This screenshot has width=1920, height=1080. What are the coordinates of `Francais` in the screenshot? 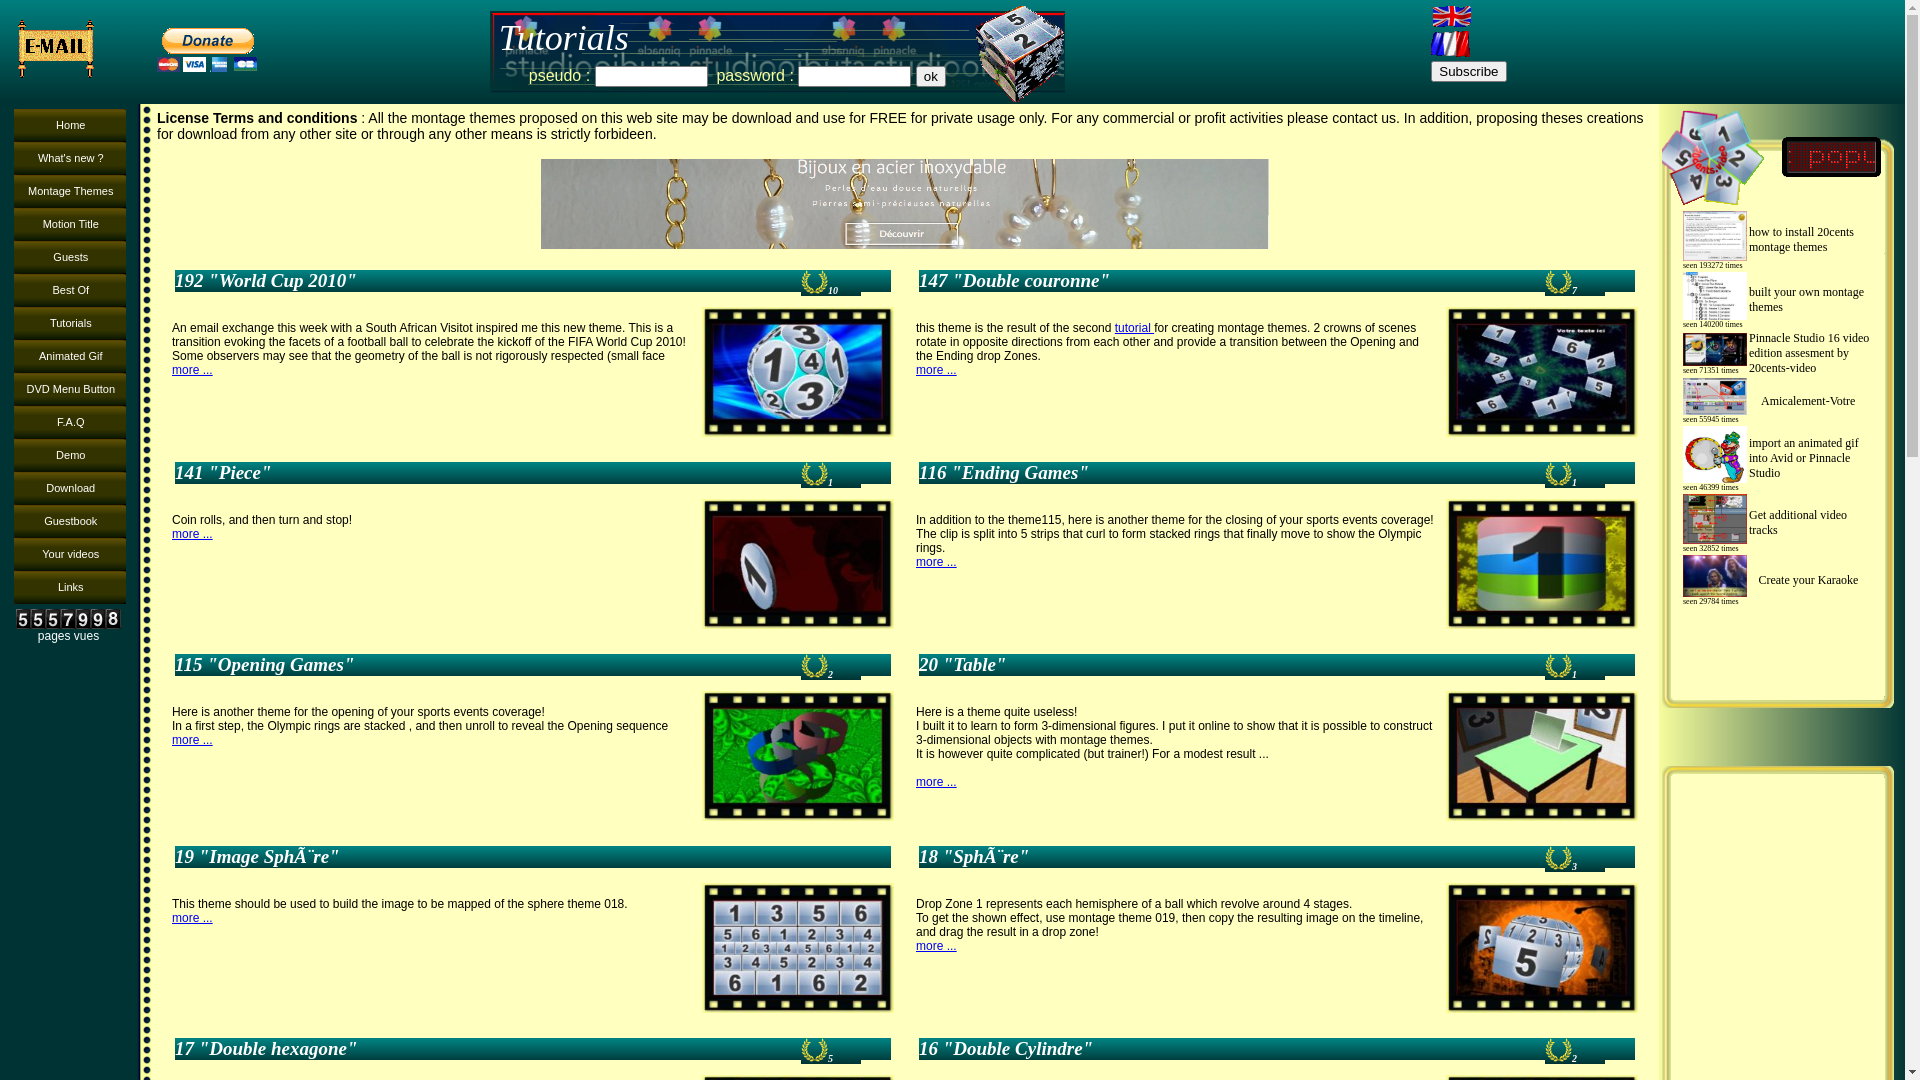 It's located at (1451, 44).